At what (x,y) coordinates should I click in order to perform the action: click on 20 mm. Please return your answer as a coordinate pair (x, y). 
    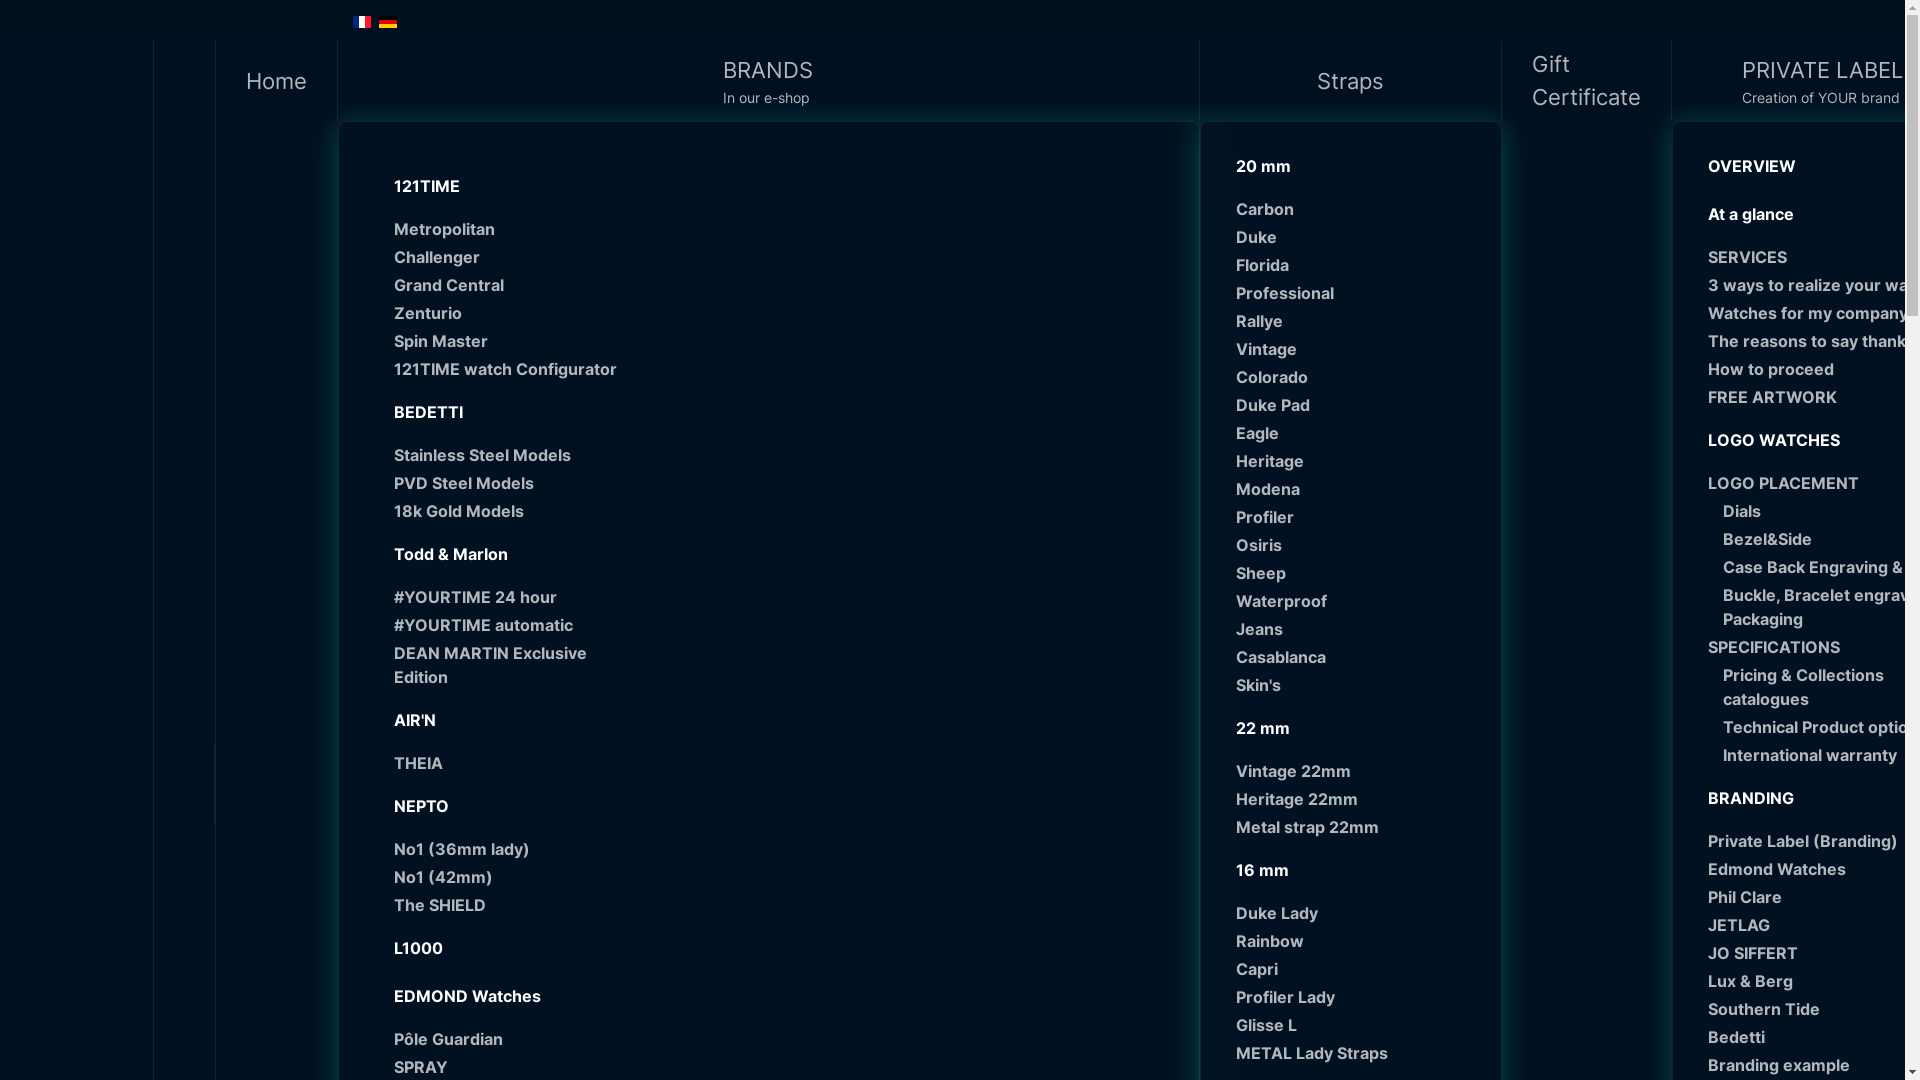
    Looking at the image, I should click on (1350, 166).